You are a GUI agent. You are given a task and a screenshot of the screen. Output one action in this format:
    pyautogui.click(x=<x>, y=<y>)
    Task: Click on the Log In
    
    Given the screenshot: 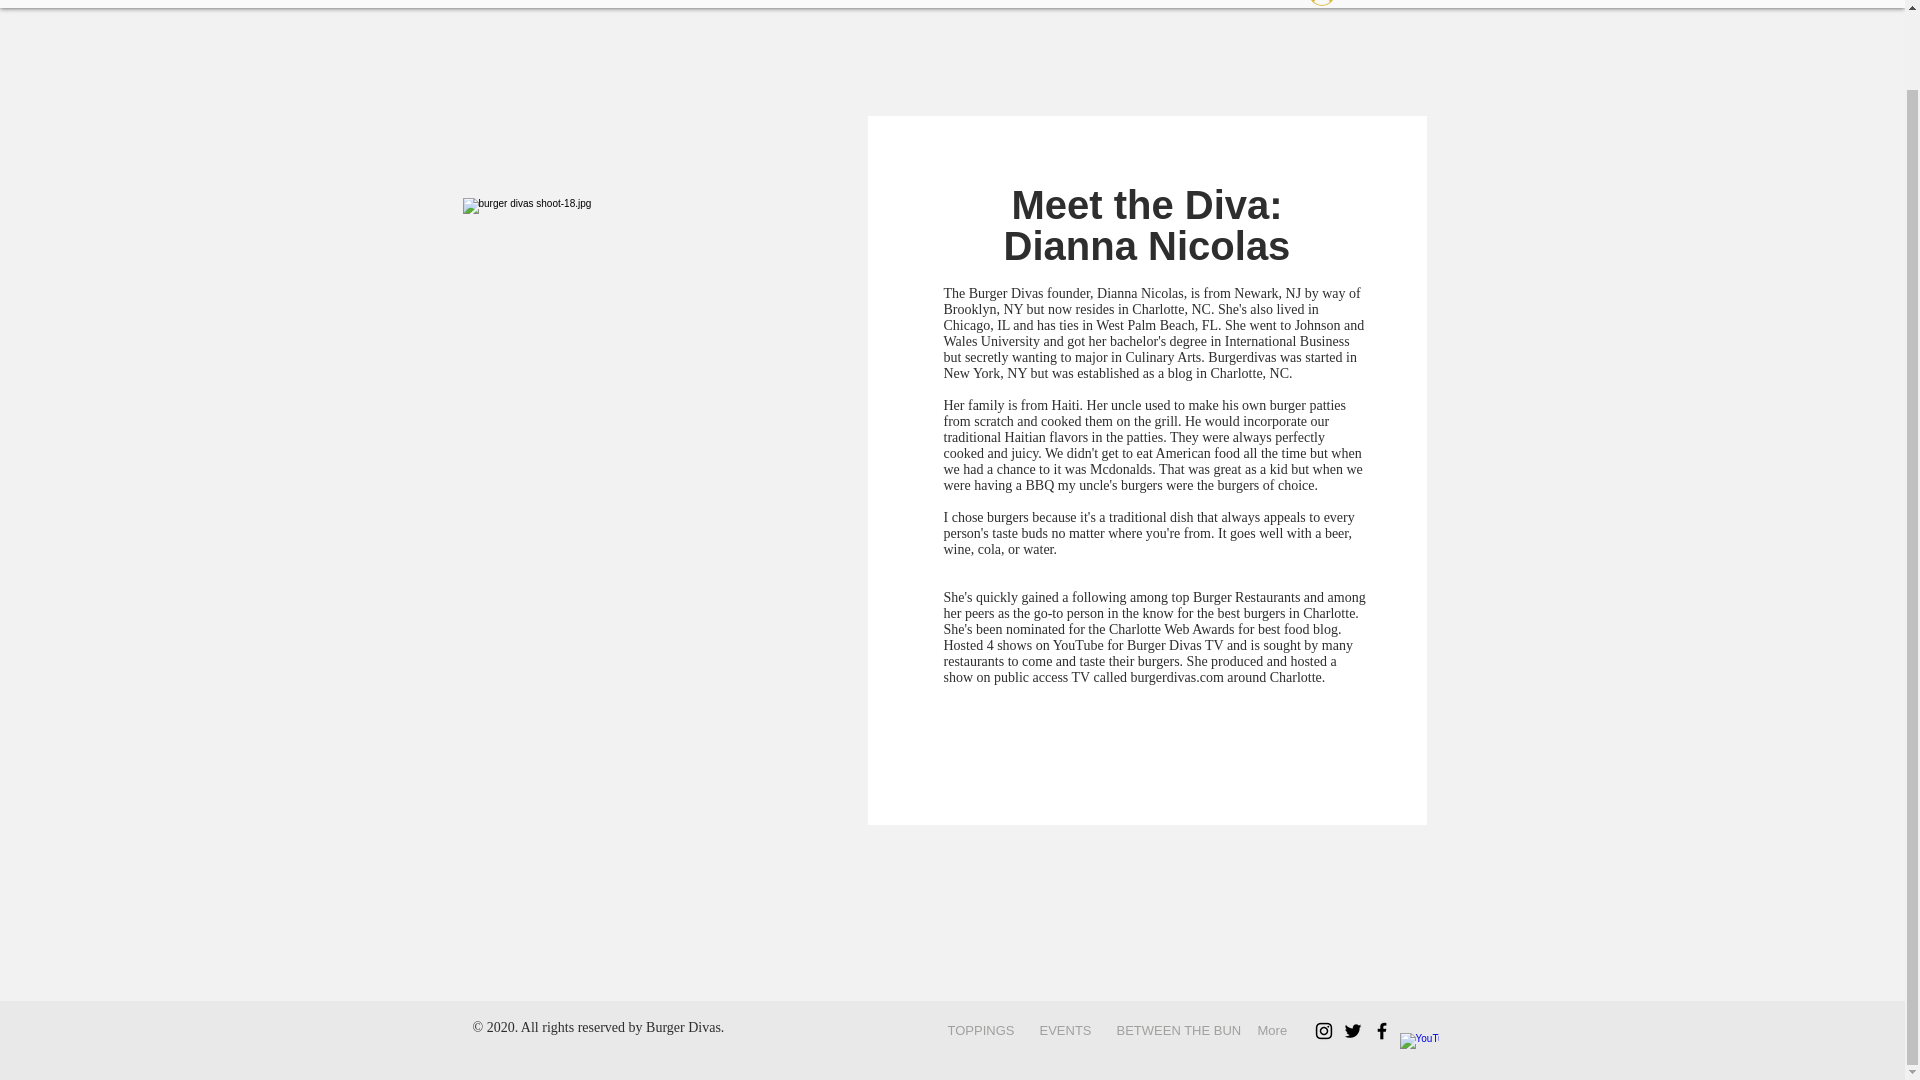 What is the action you would take?
    pyautogui.click(x=1348, y=6)
    